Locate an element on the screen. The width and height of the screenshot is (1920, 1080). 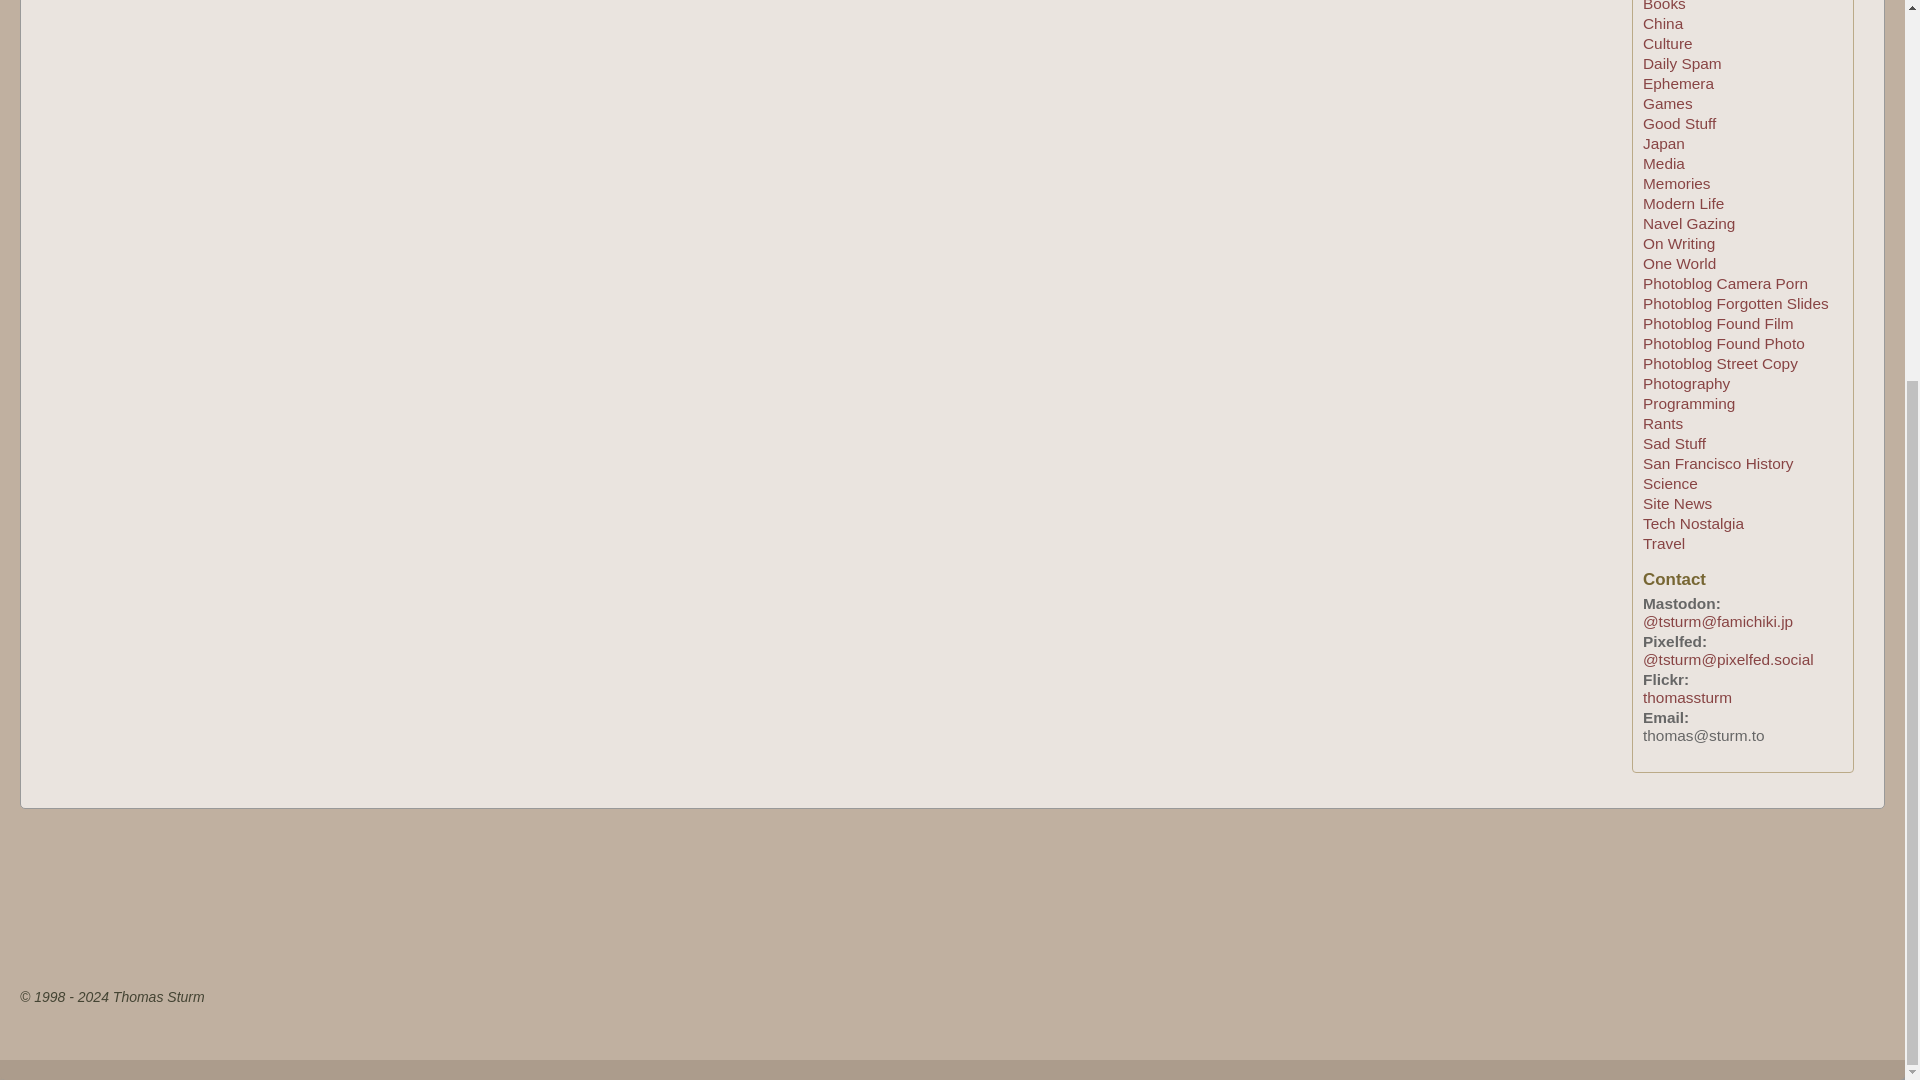
Photography is located at coordinates (1686, 383).